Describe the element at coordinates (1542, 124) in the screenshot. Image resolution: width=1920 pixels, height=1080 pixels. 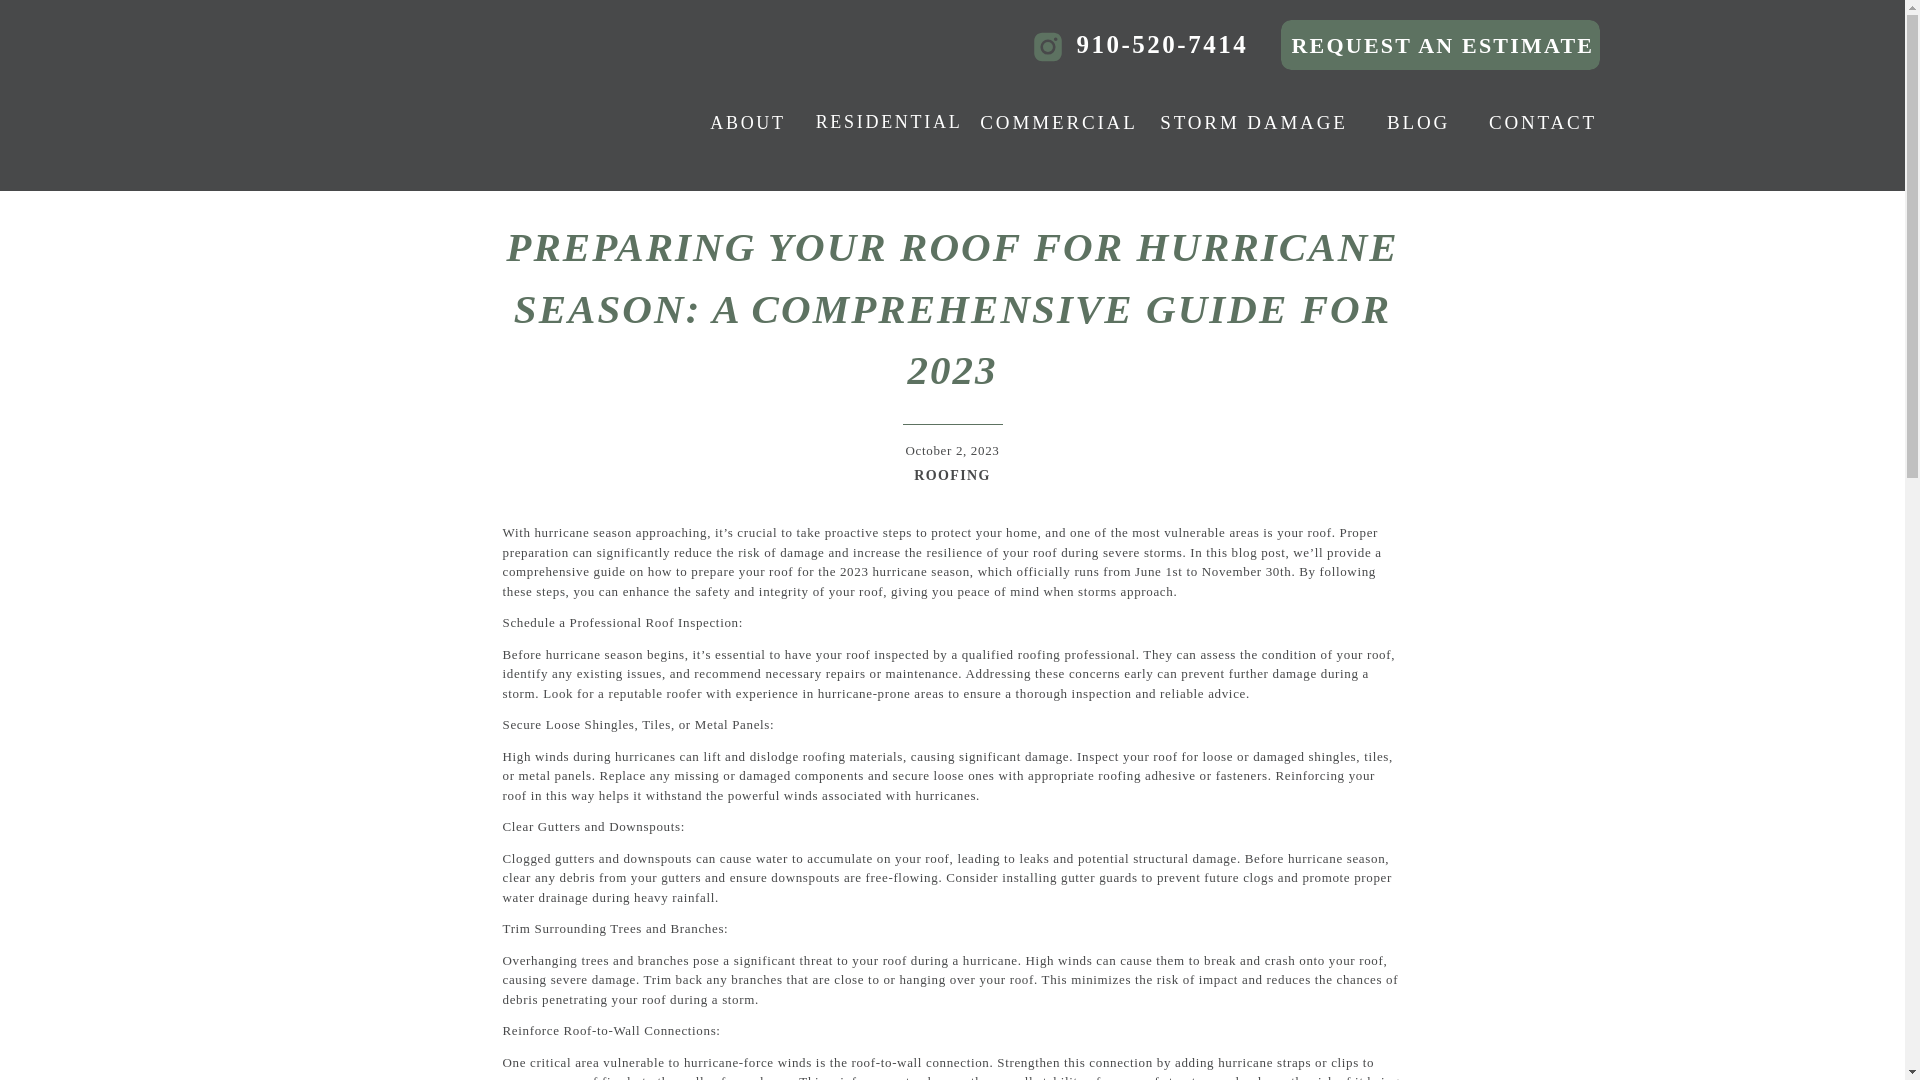
I see `CONTACT` at that location.